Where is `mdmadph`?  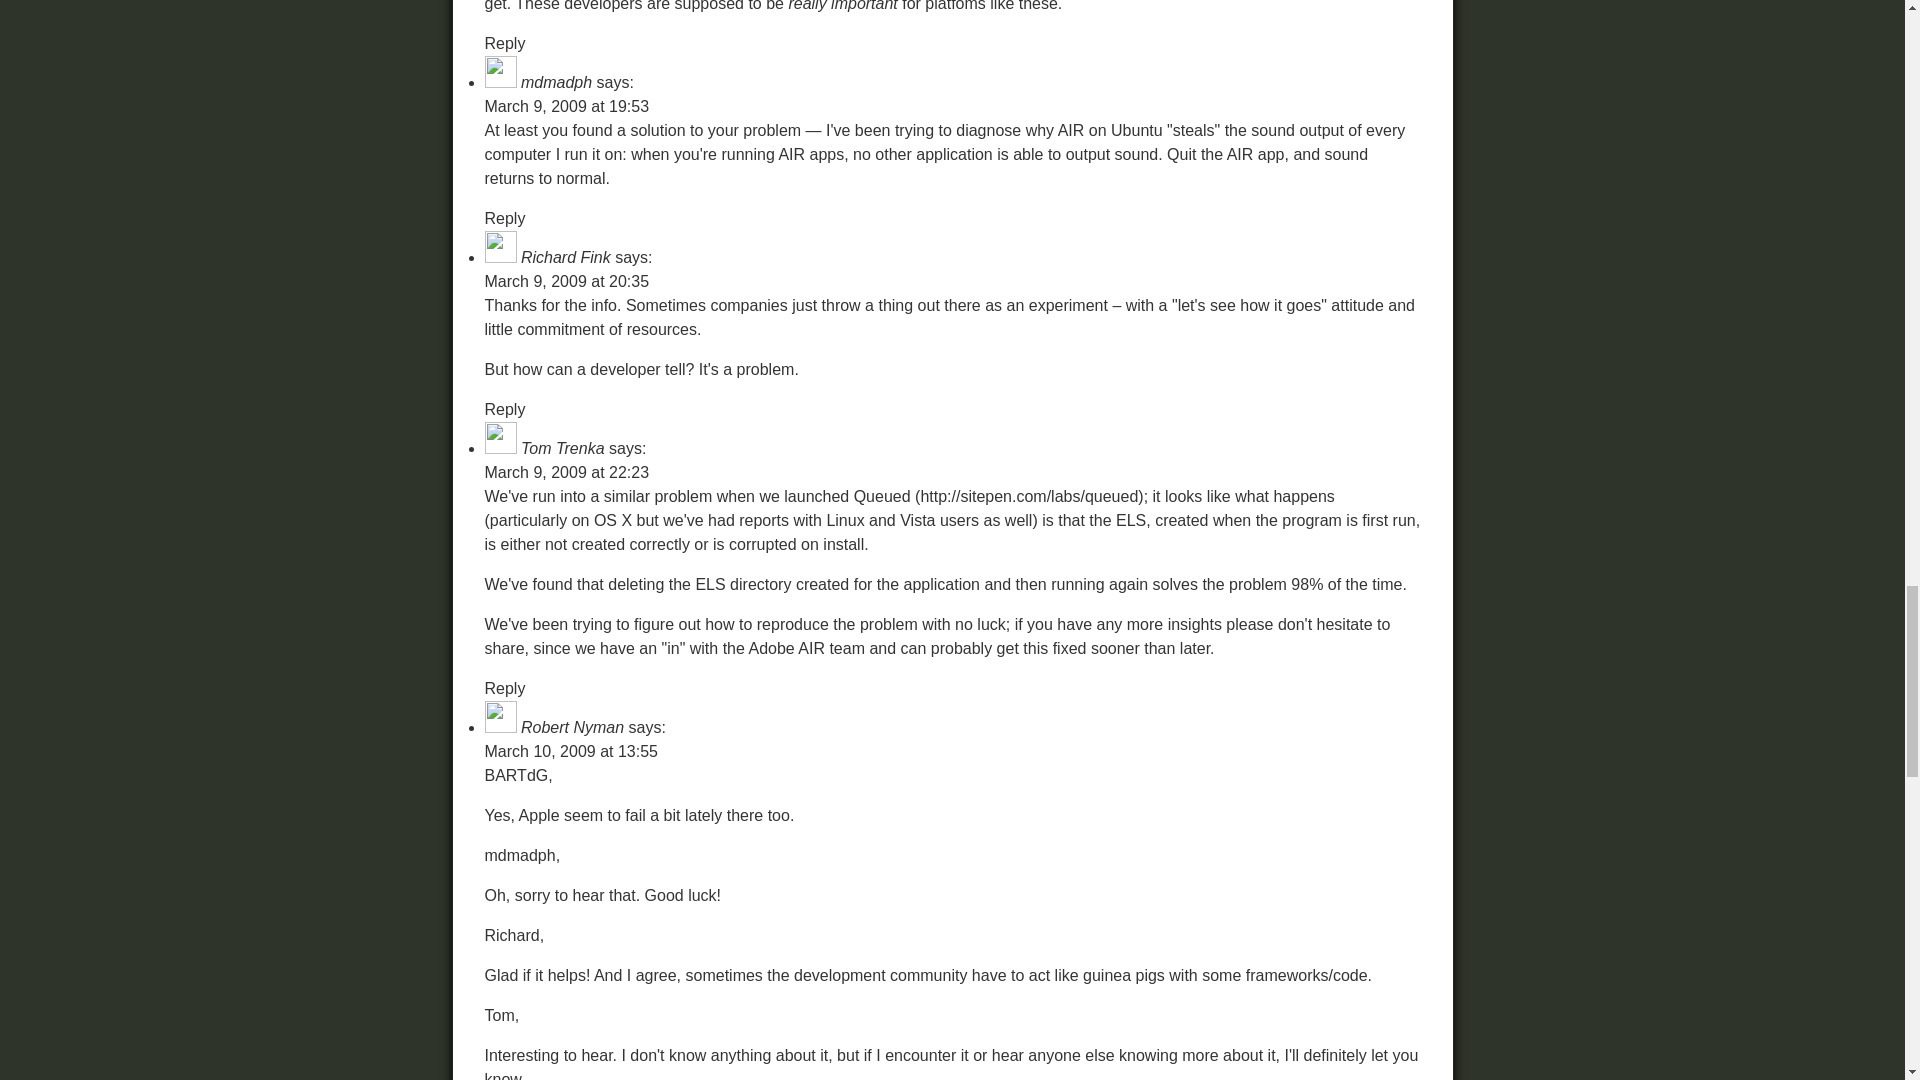 mdmadph is located at coordinates (556, 82).